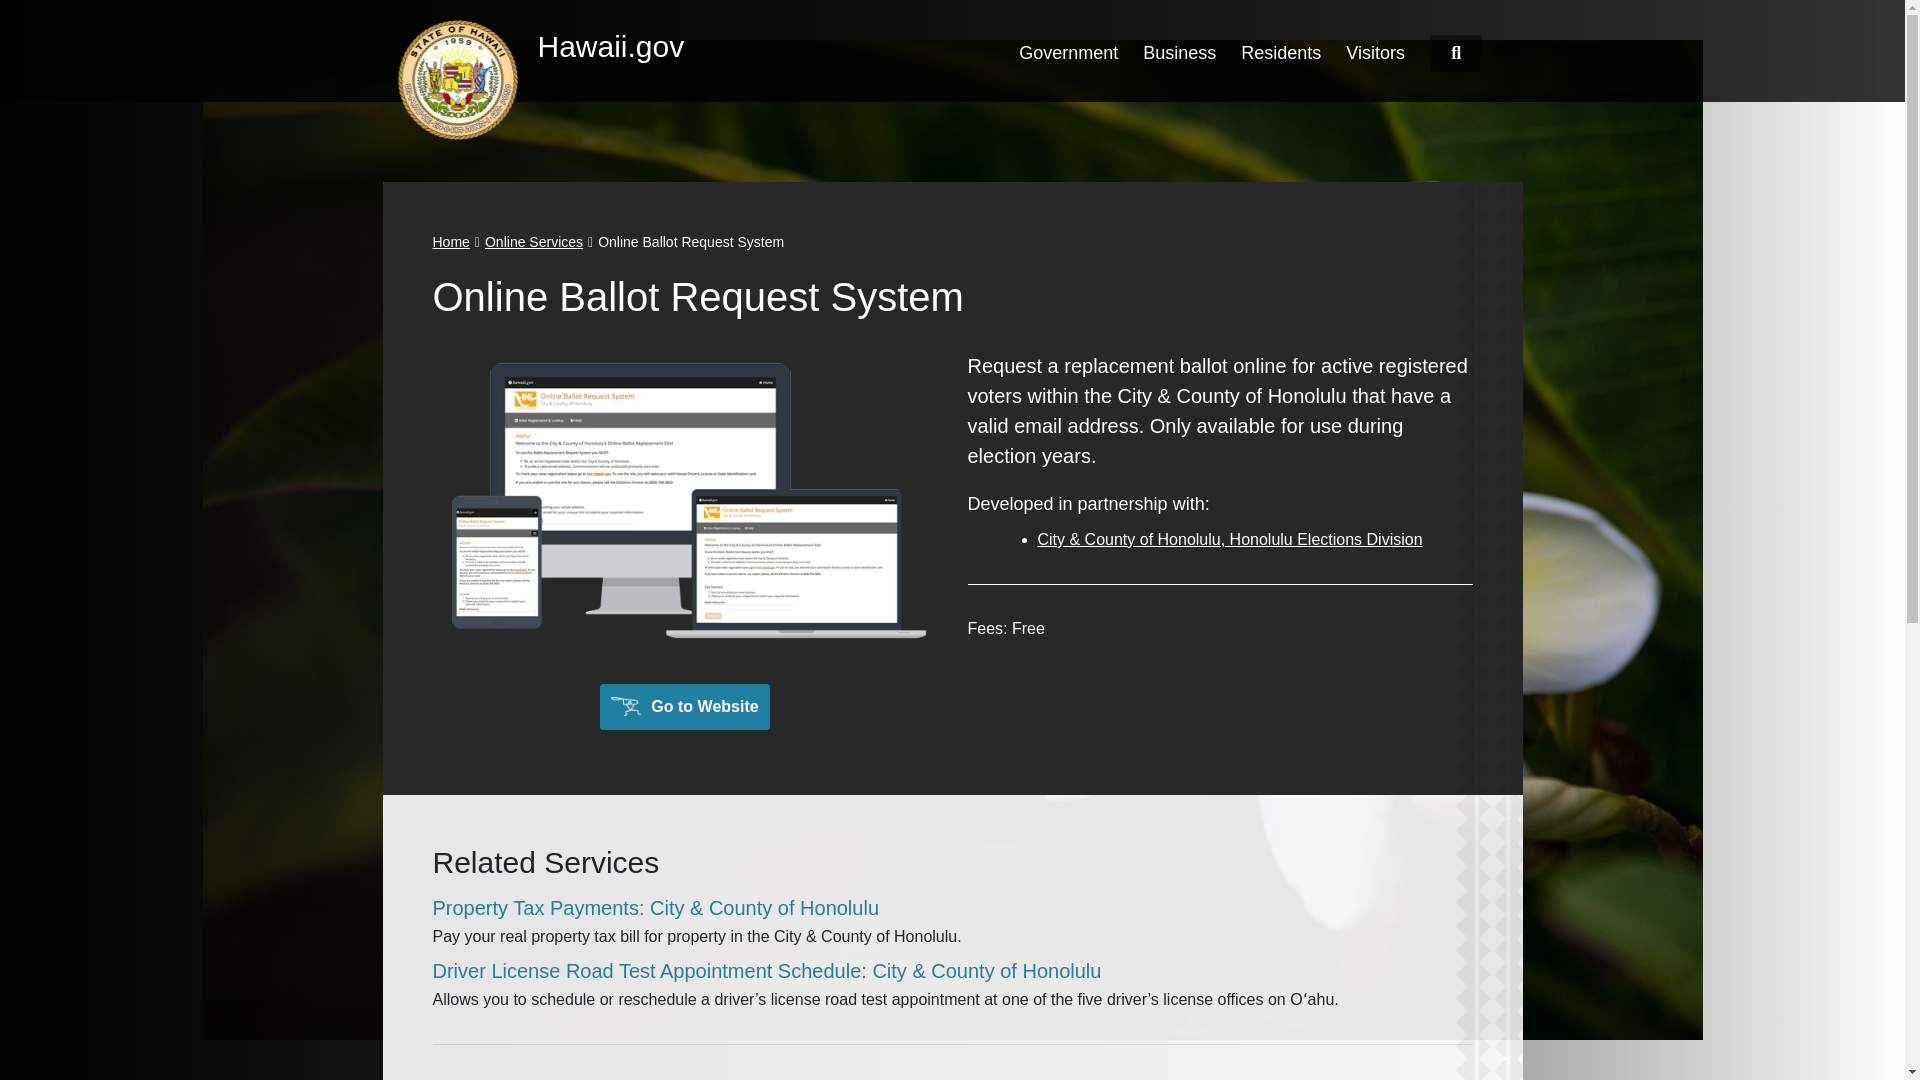 Image resolution: width=1920 pixels, height=1080 pixels. What do you see at coordinates (450, 242) in the screenshot?
I see `Home` at bounding box center [450, 242].